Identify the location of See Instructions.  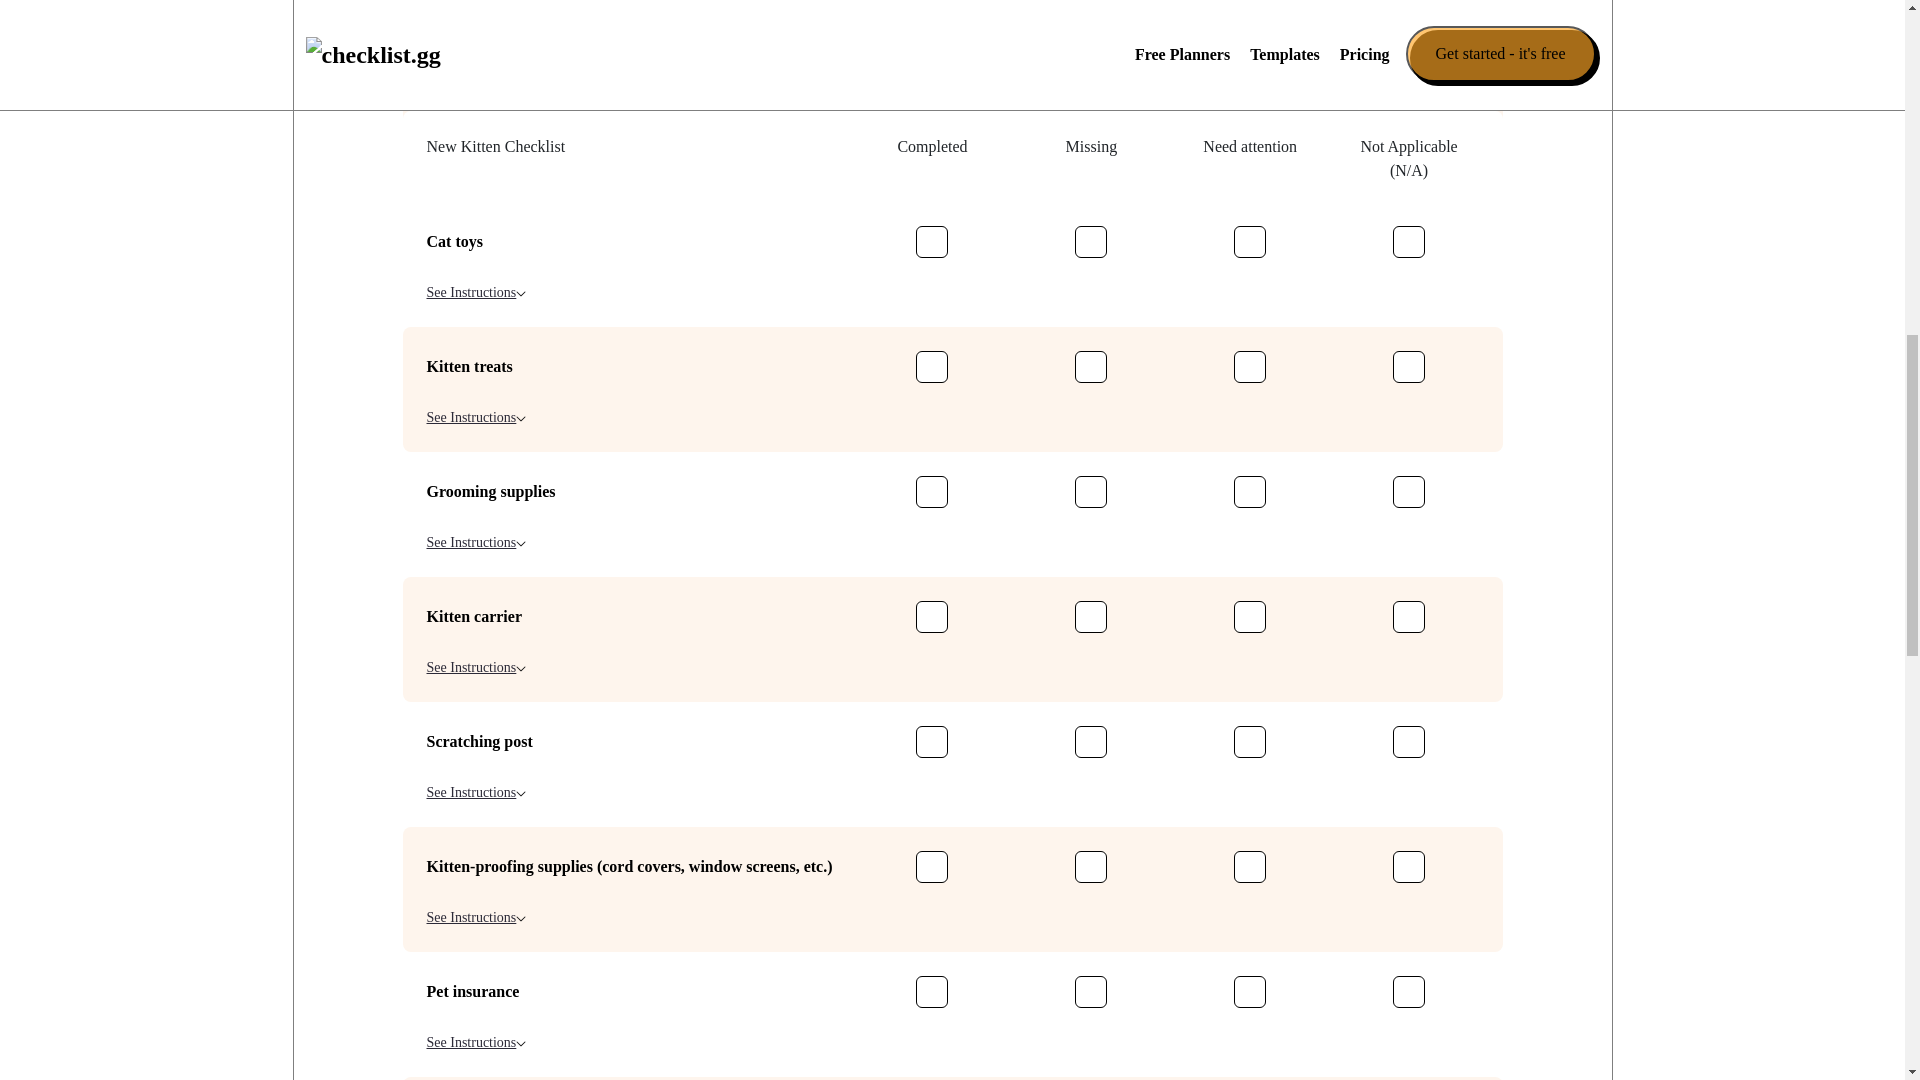
(476, 167).